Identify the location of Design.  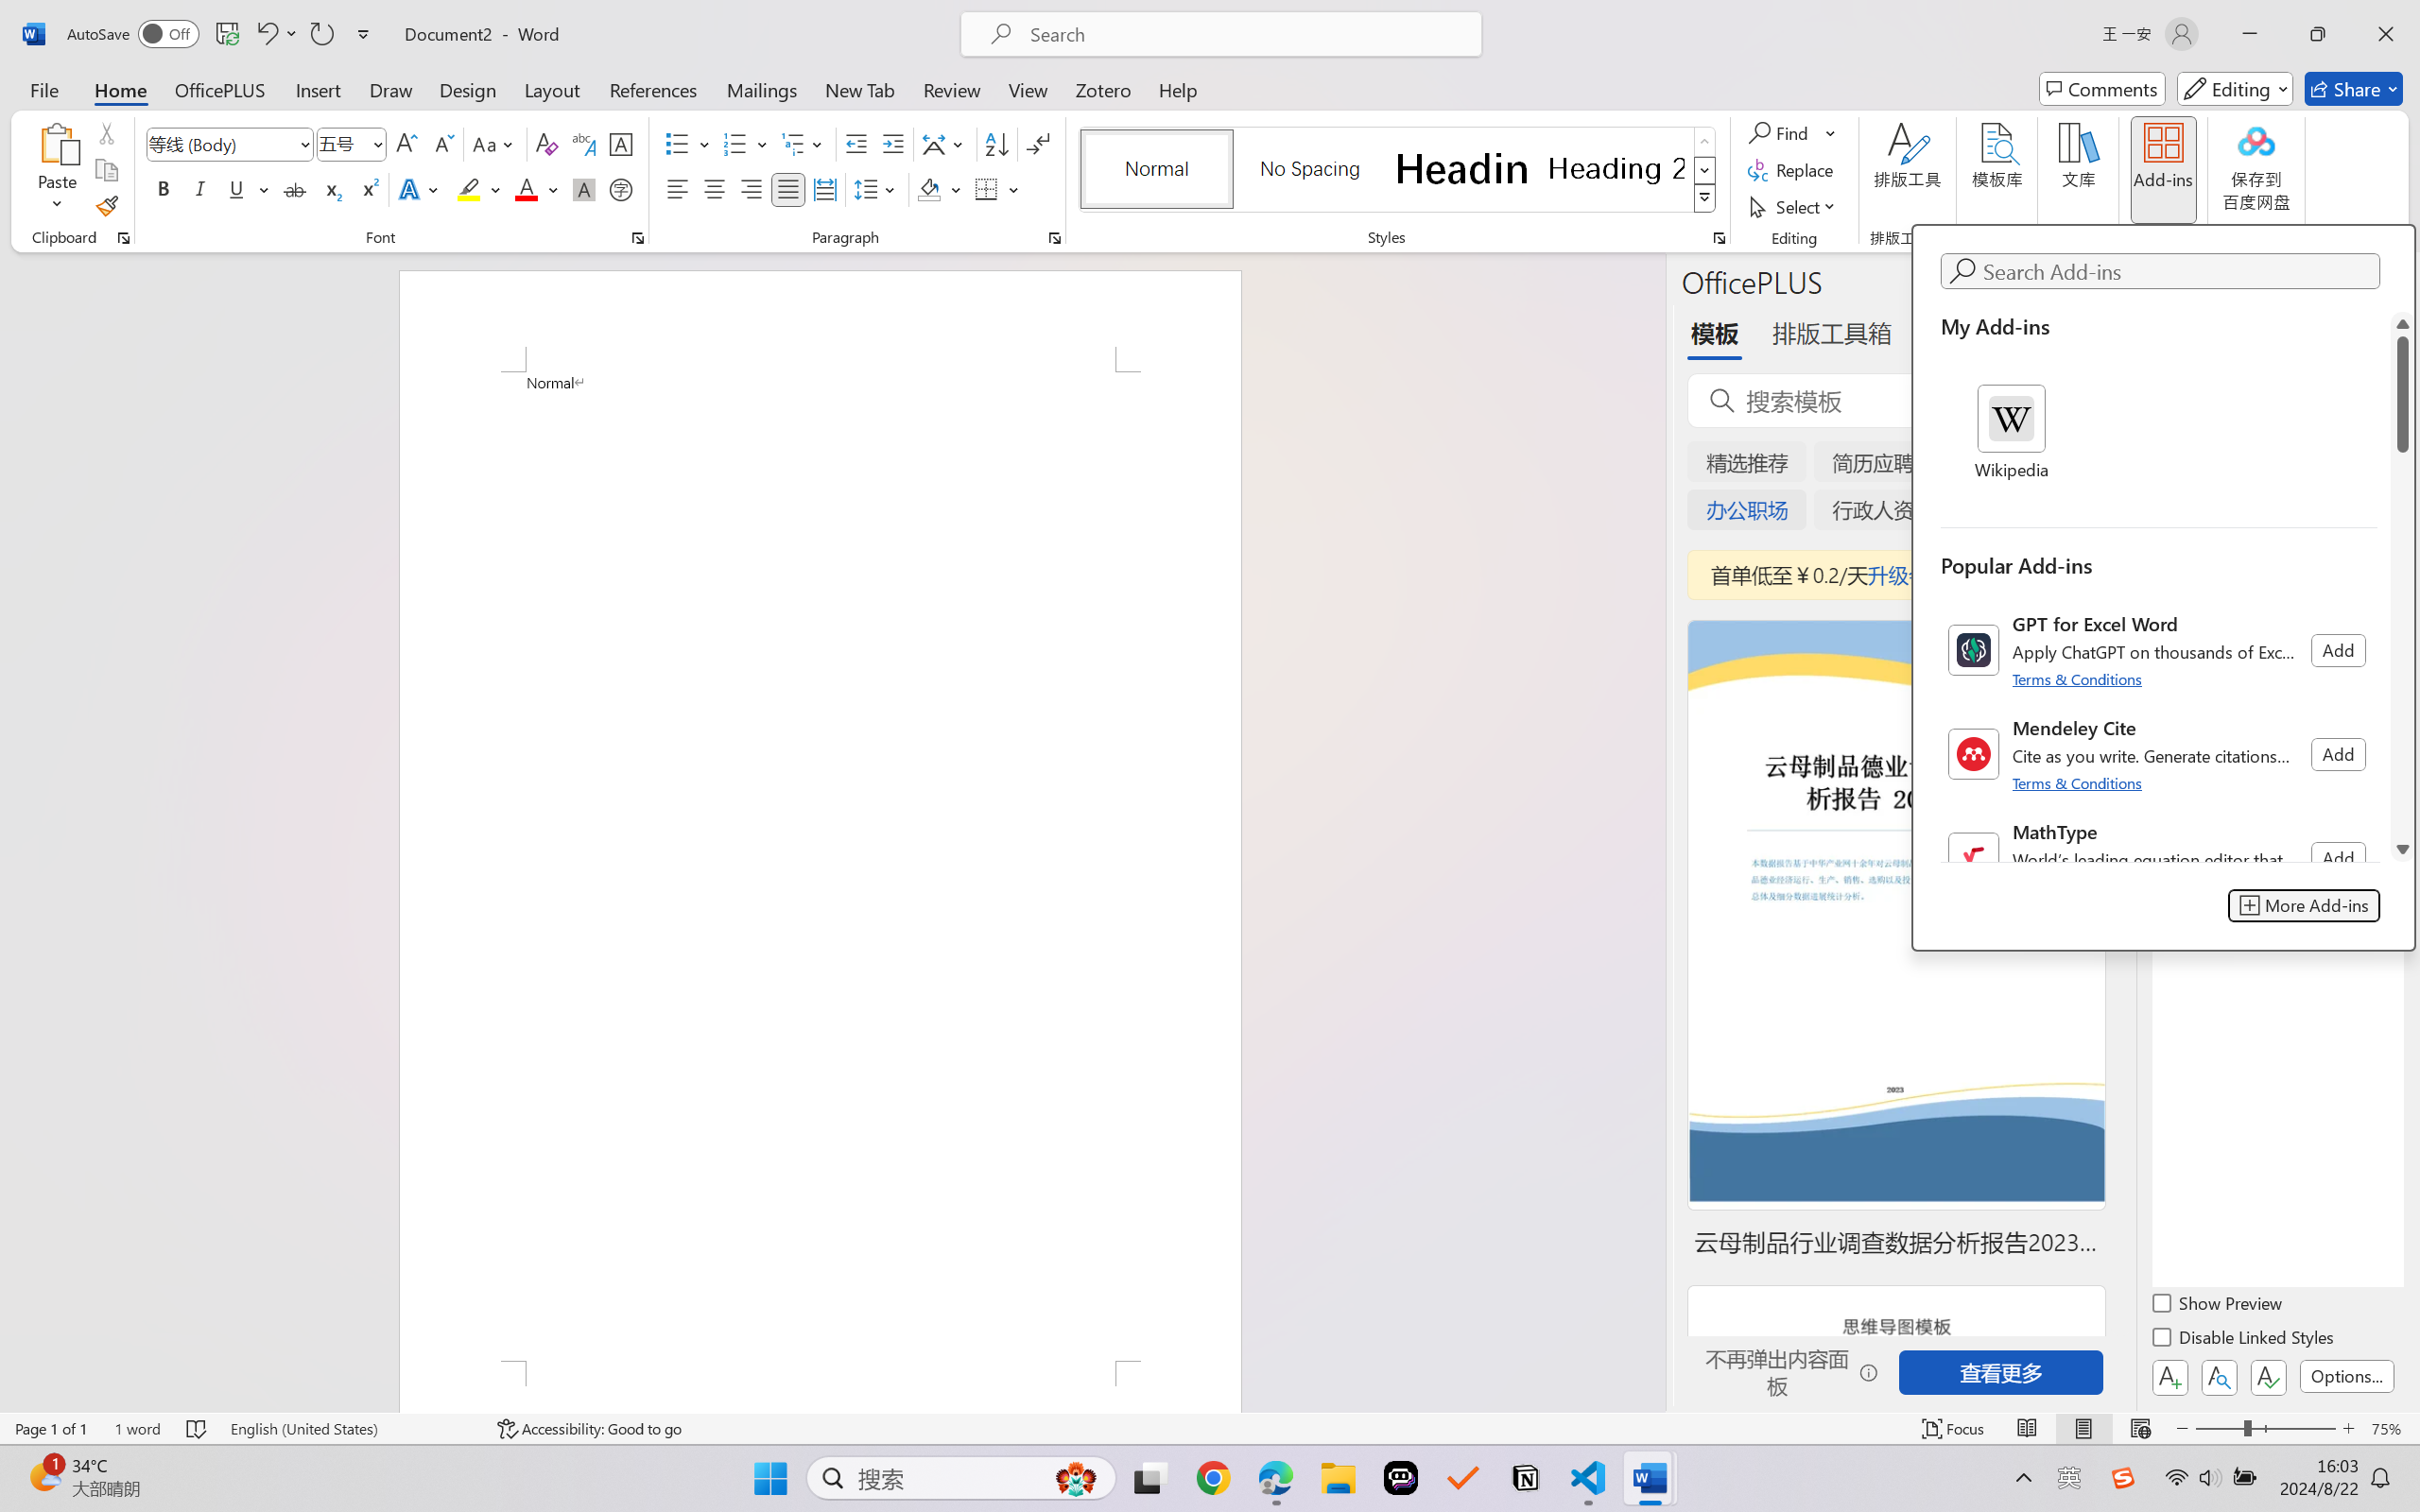
(468, 89).